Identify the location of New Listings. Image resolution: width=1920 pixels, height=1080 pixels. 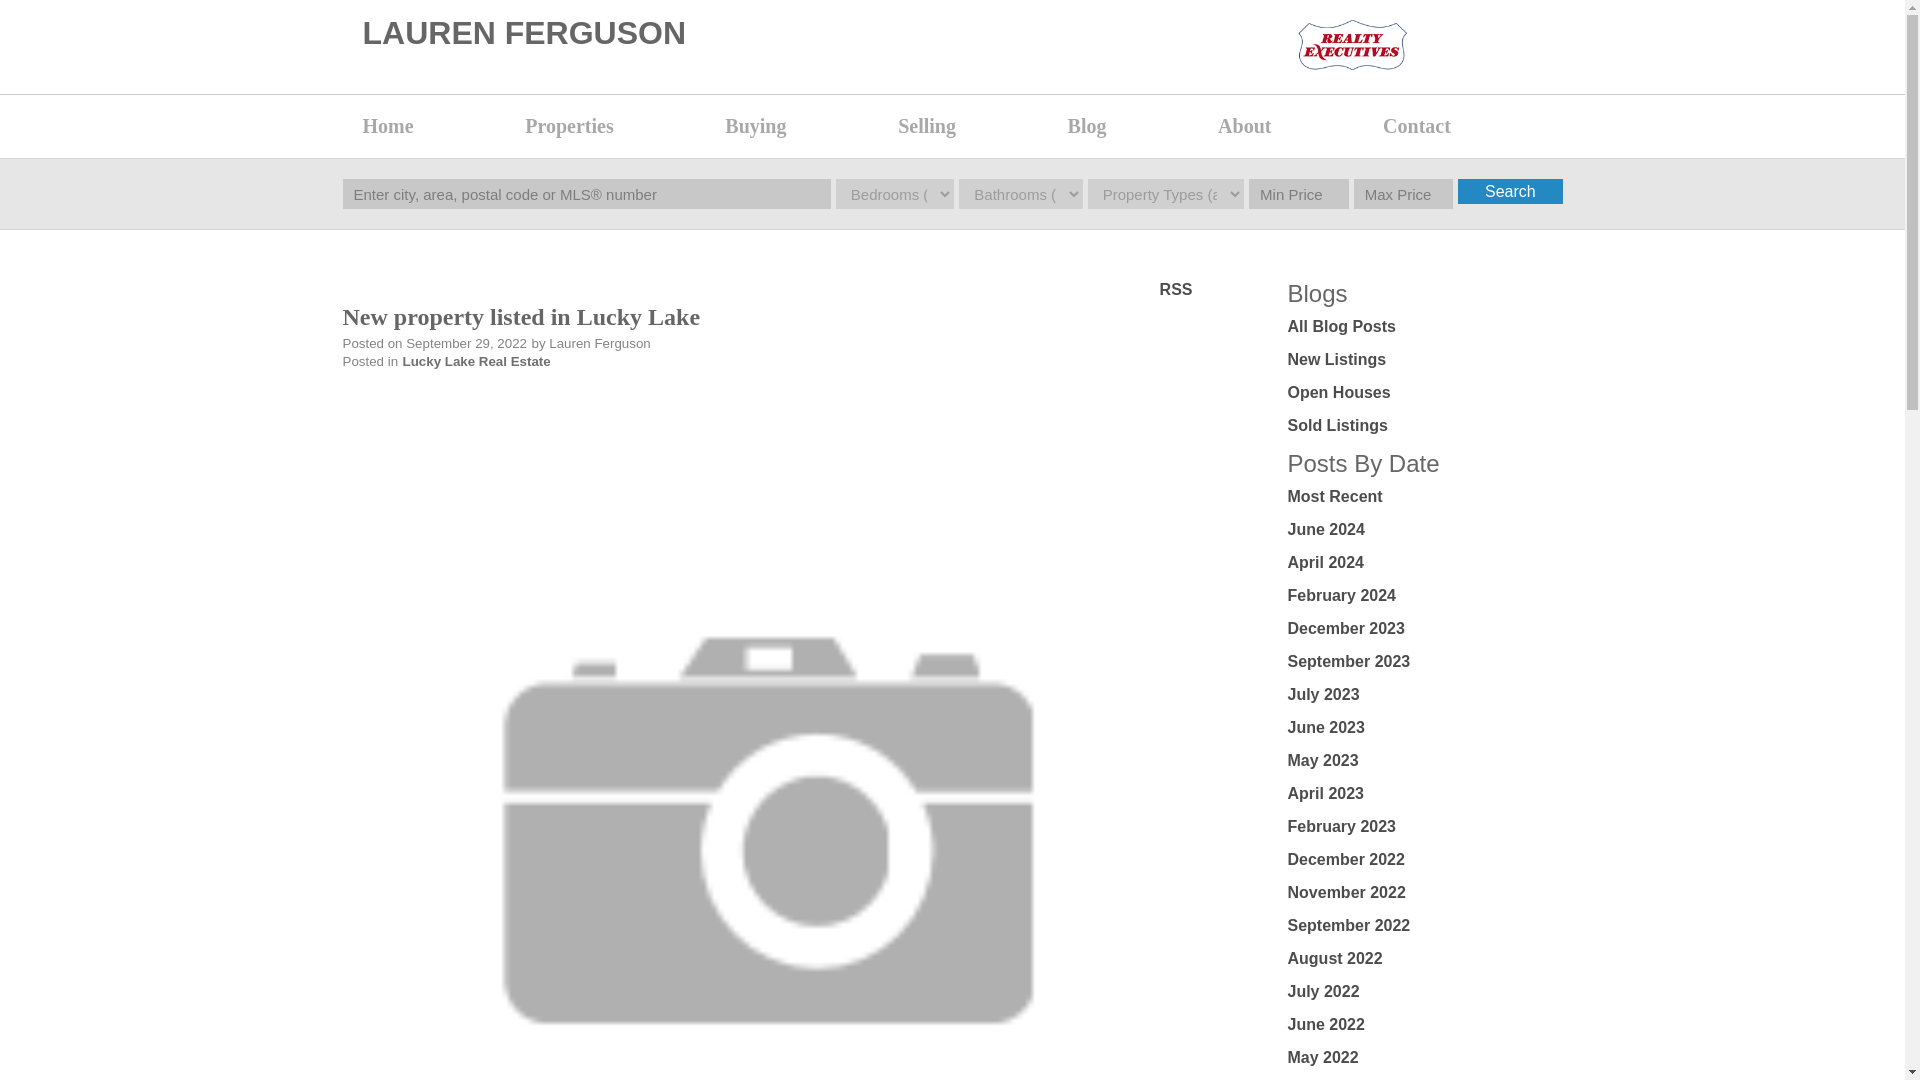
(1337, 360).